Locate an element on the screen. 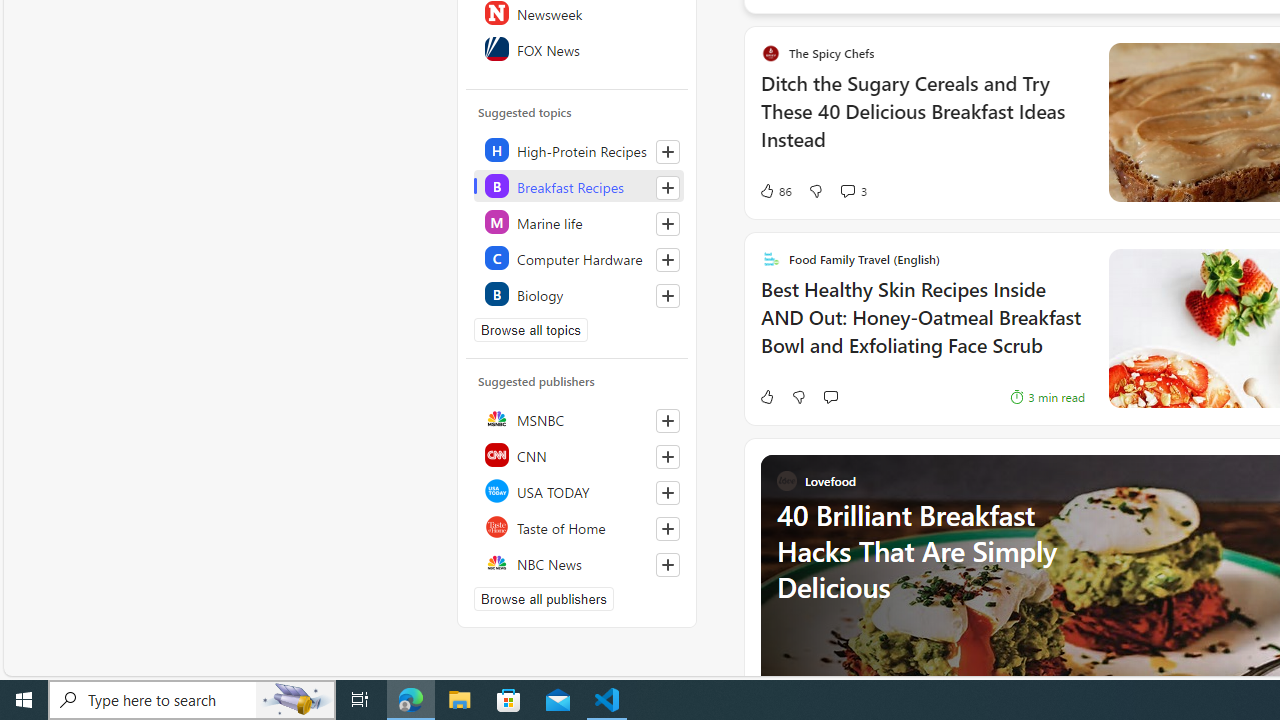  Follow this source is located at coordinates (668, 564).